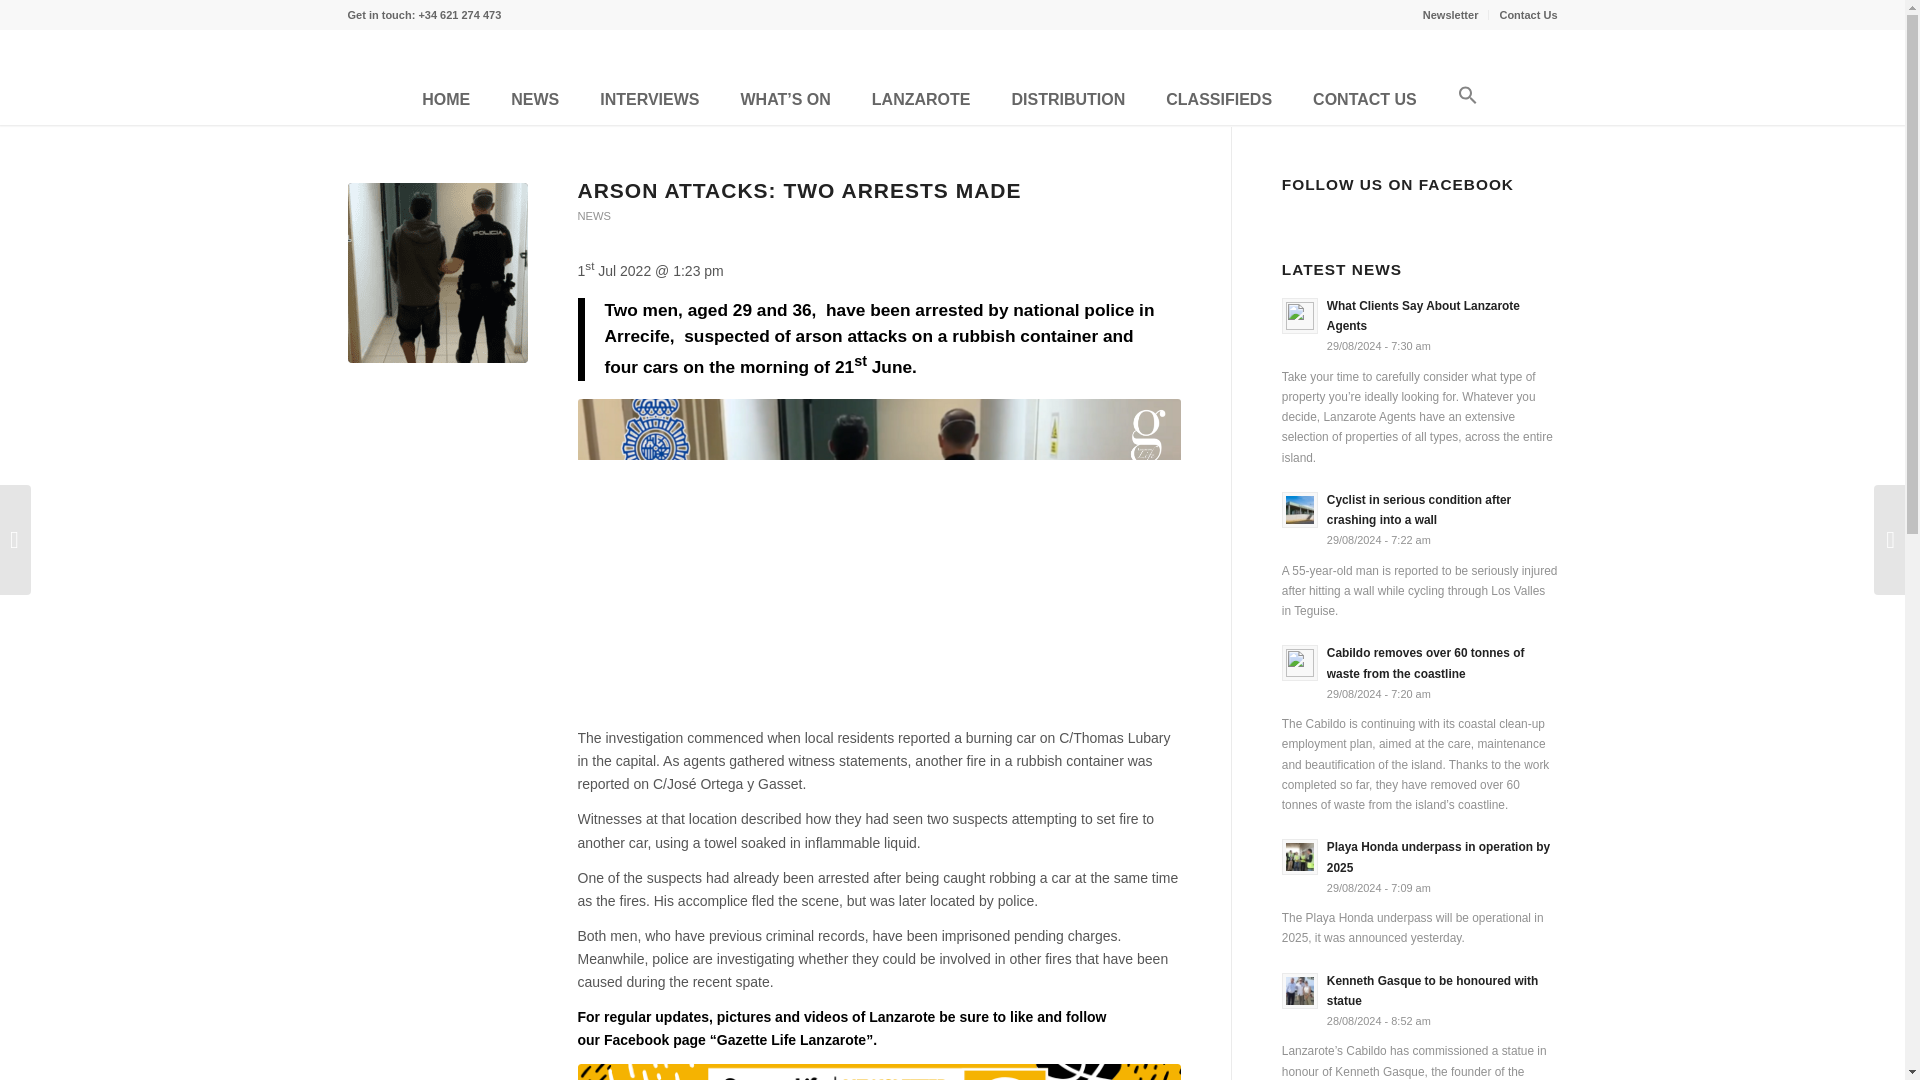 This screenshot has width=1920, height=1080. What do you see at coordinates (1364, 103) in the screenshot?
I see `CONTACT US` at bounding box center [1364, 103].